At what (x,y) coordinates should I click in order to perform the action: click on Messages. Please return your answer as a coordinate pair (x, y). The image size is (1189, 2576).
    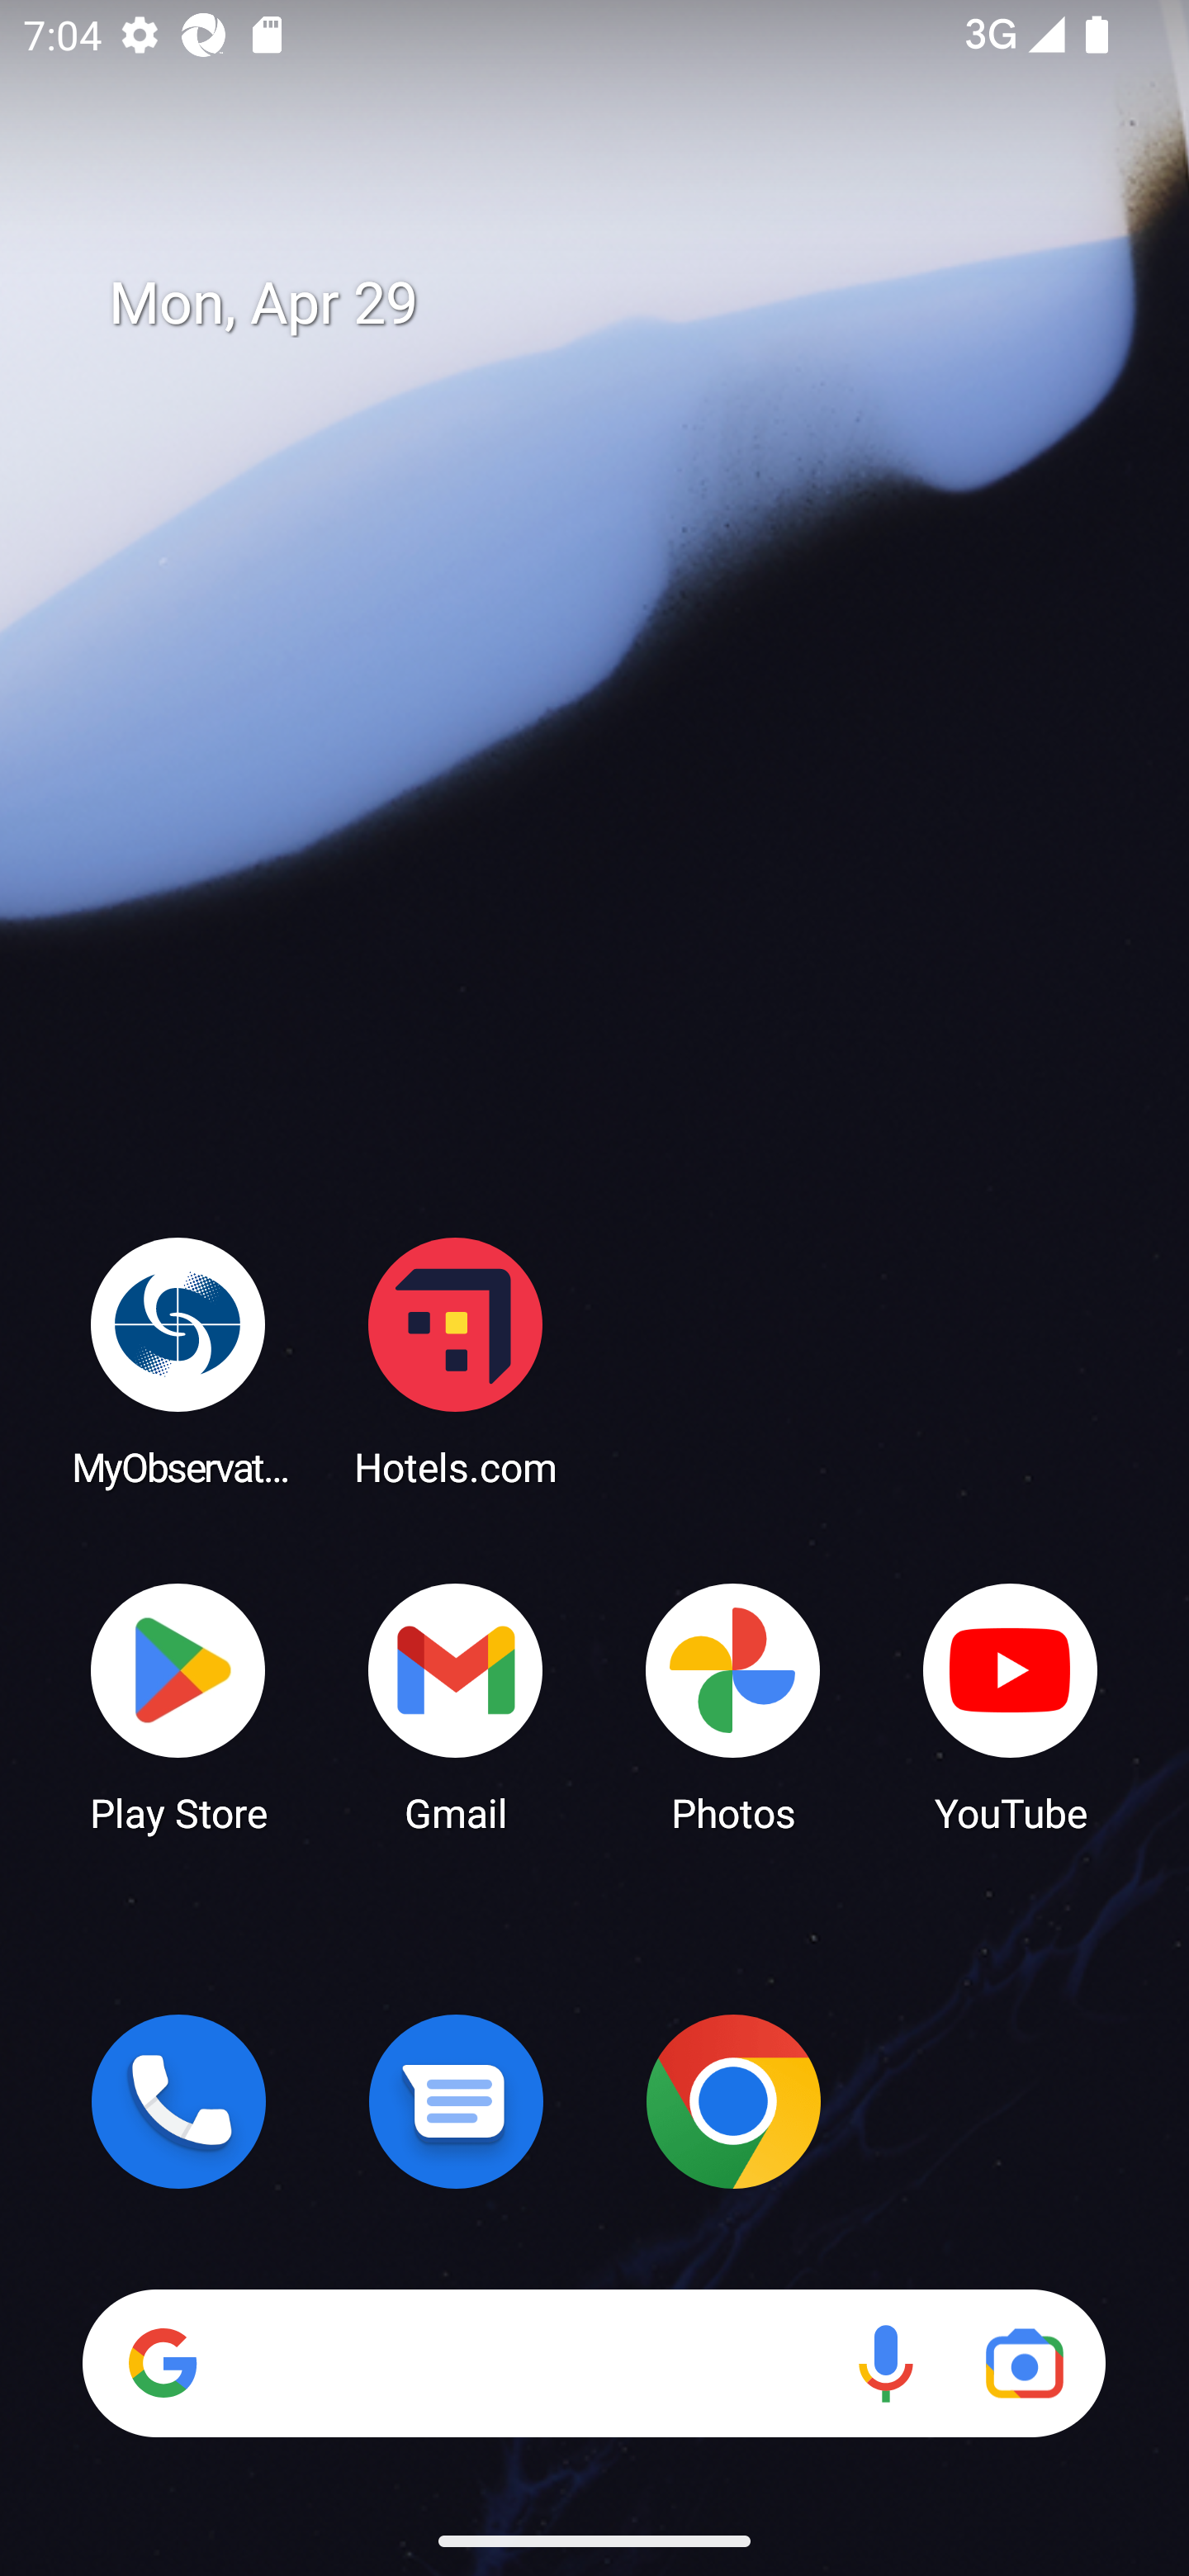
    Looking at the image, I should click on (456, 2101).